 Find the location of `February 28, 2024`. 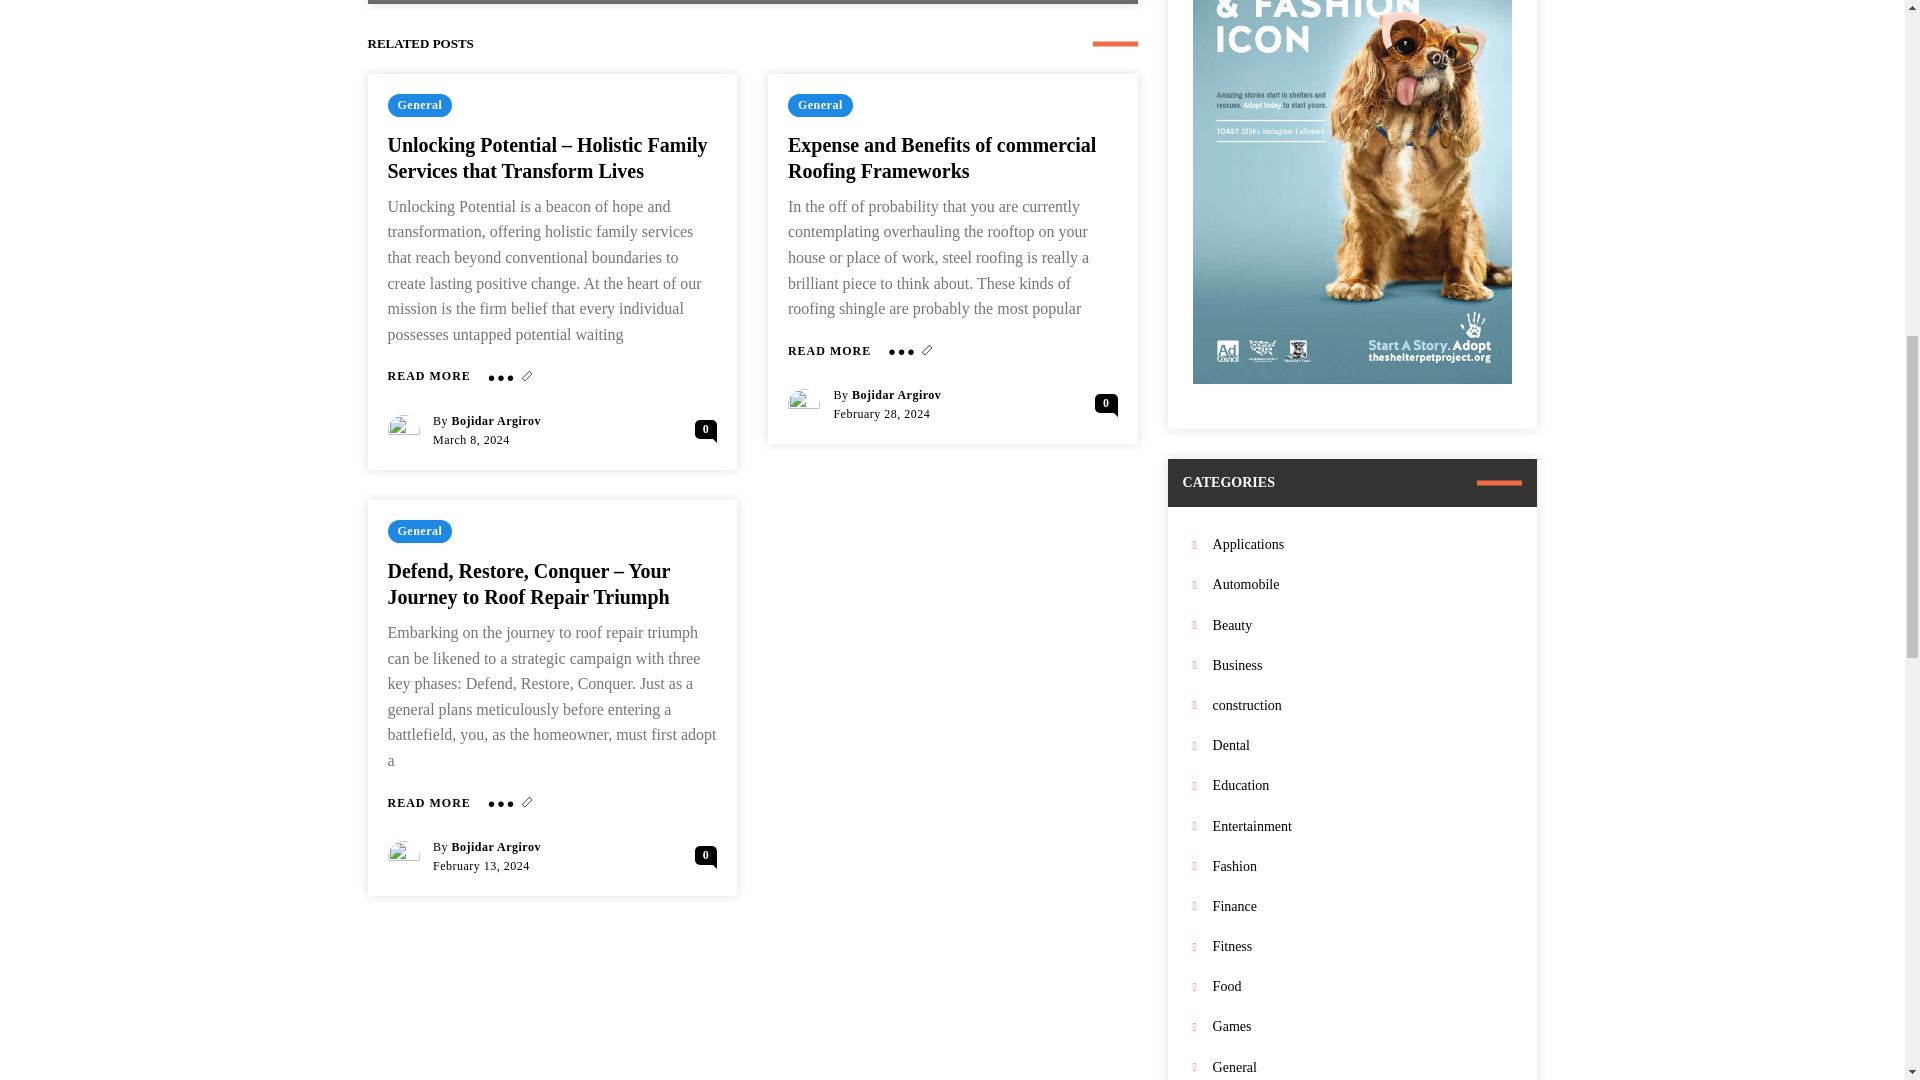

February 28, 2024 is located at coordinates (881, 414).